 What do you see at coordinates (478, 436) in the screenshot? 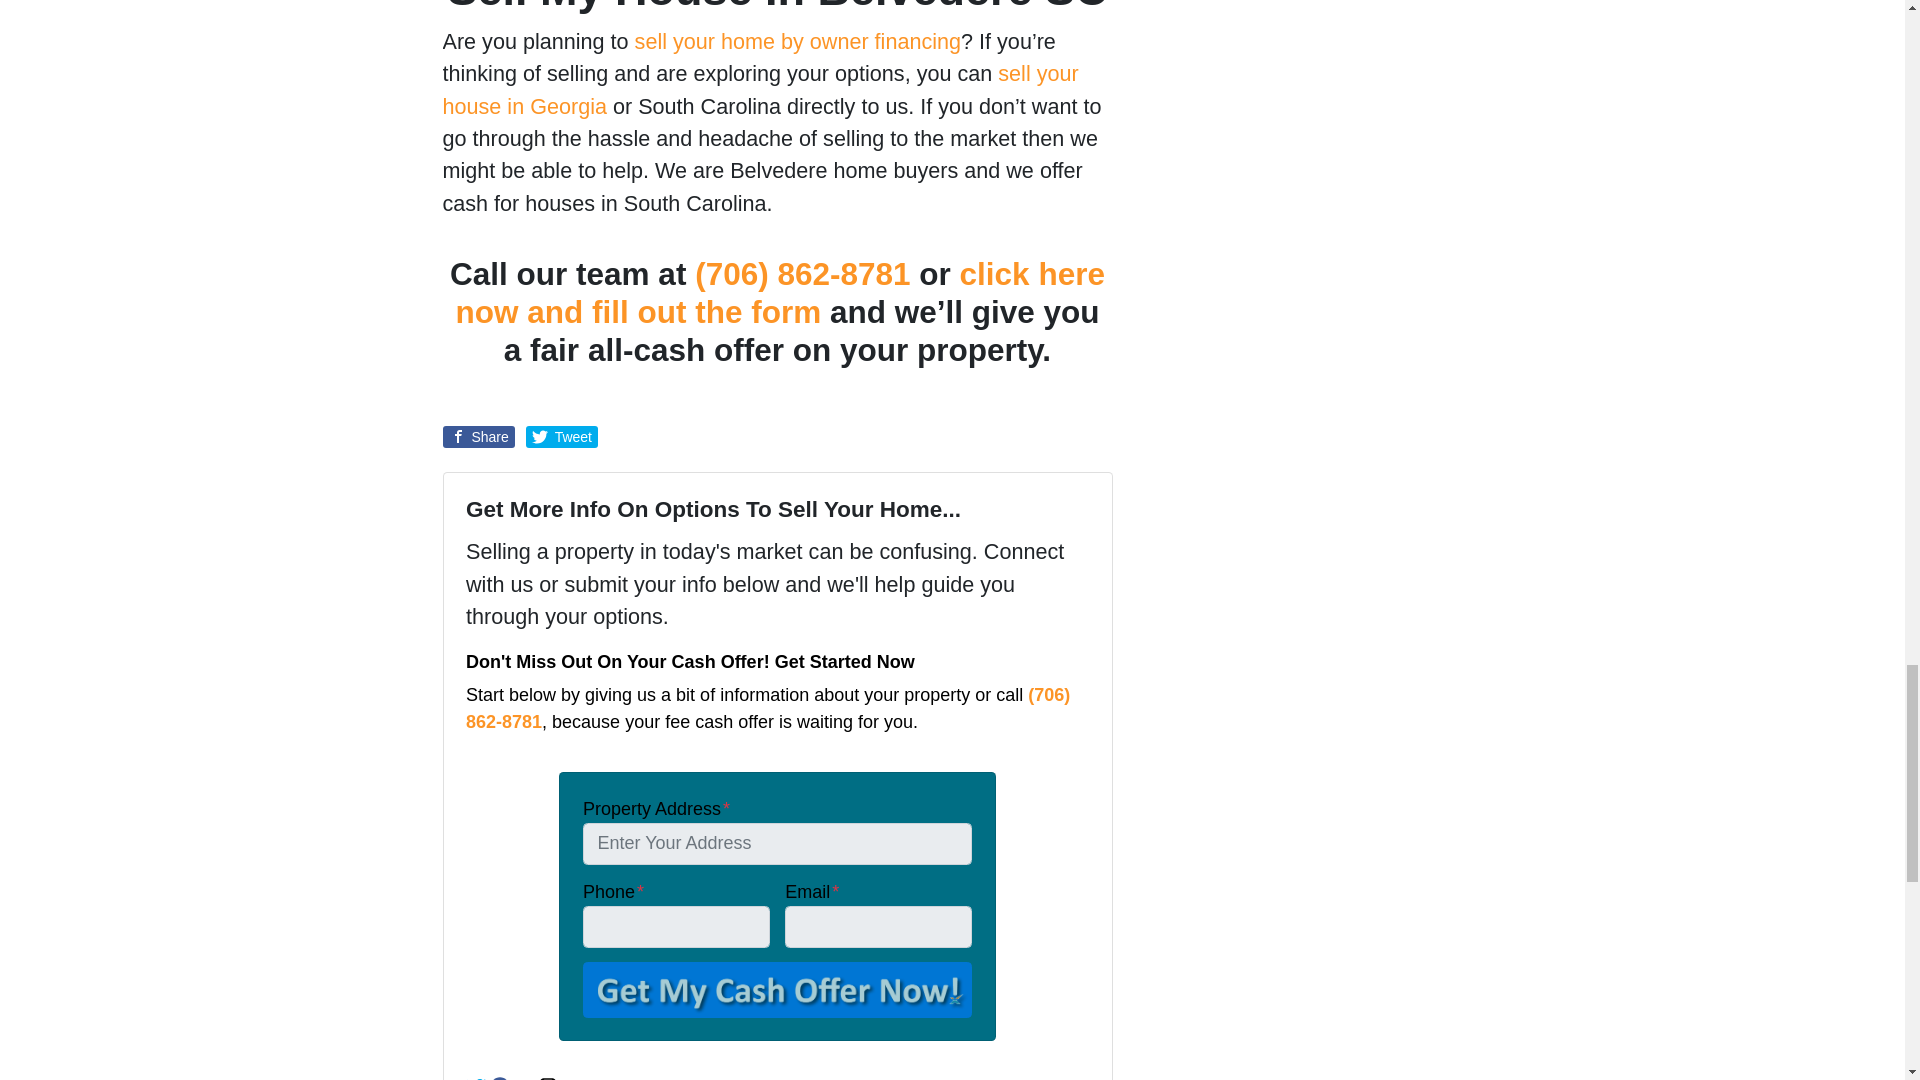
I see `Share` at bounding box center [478, 436].